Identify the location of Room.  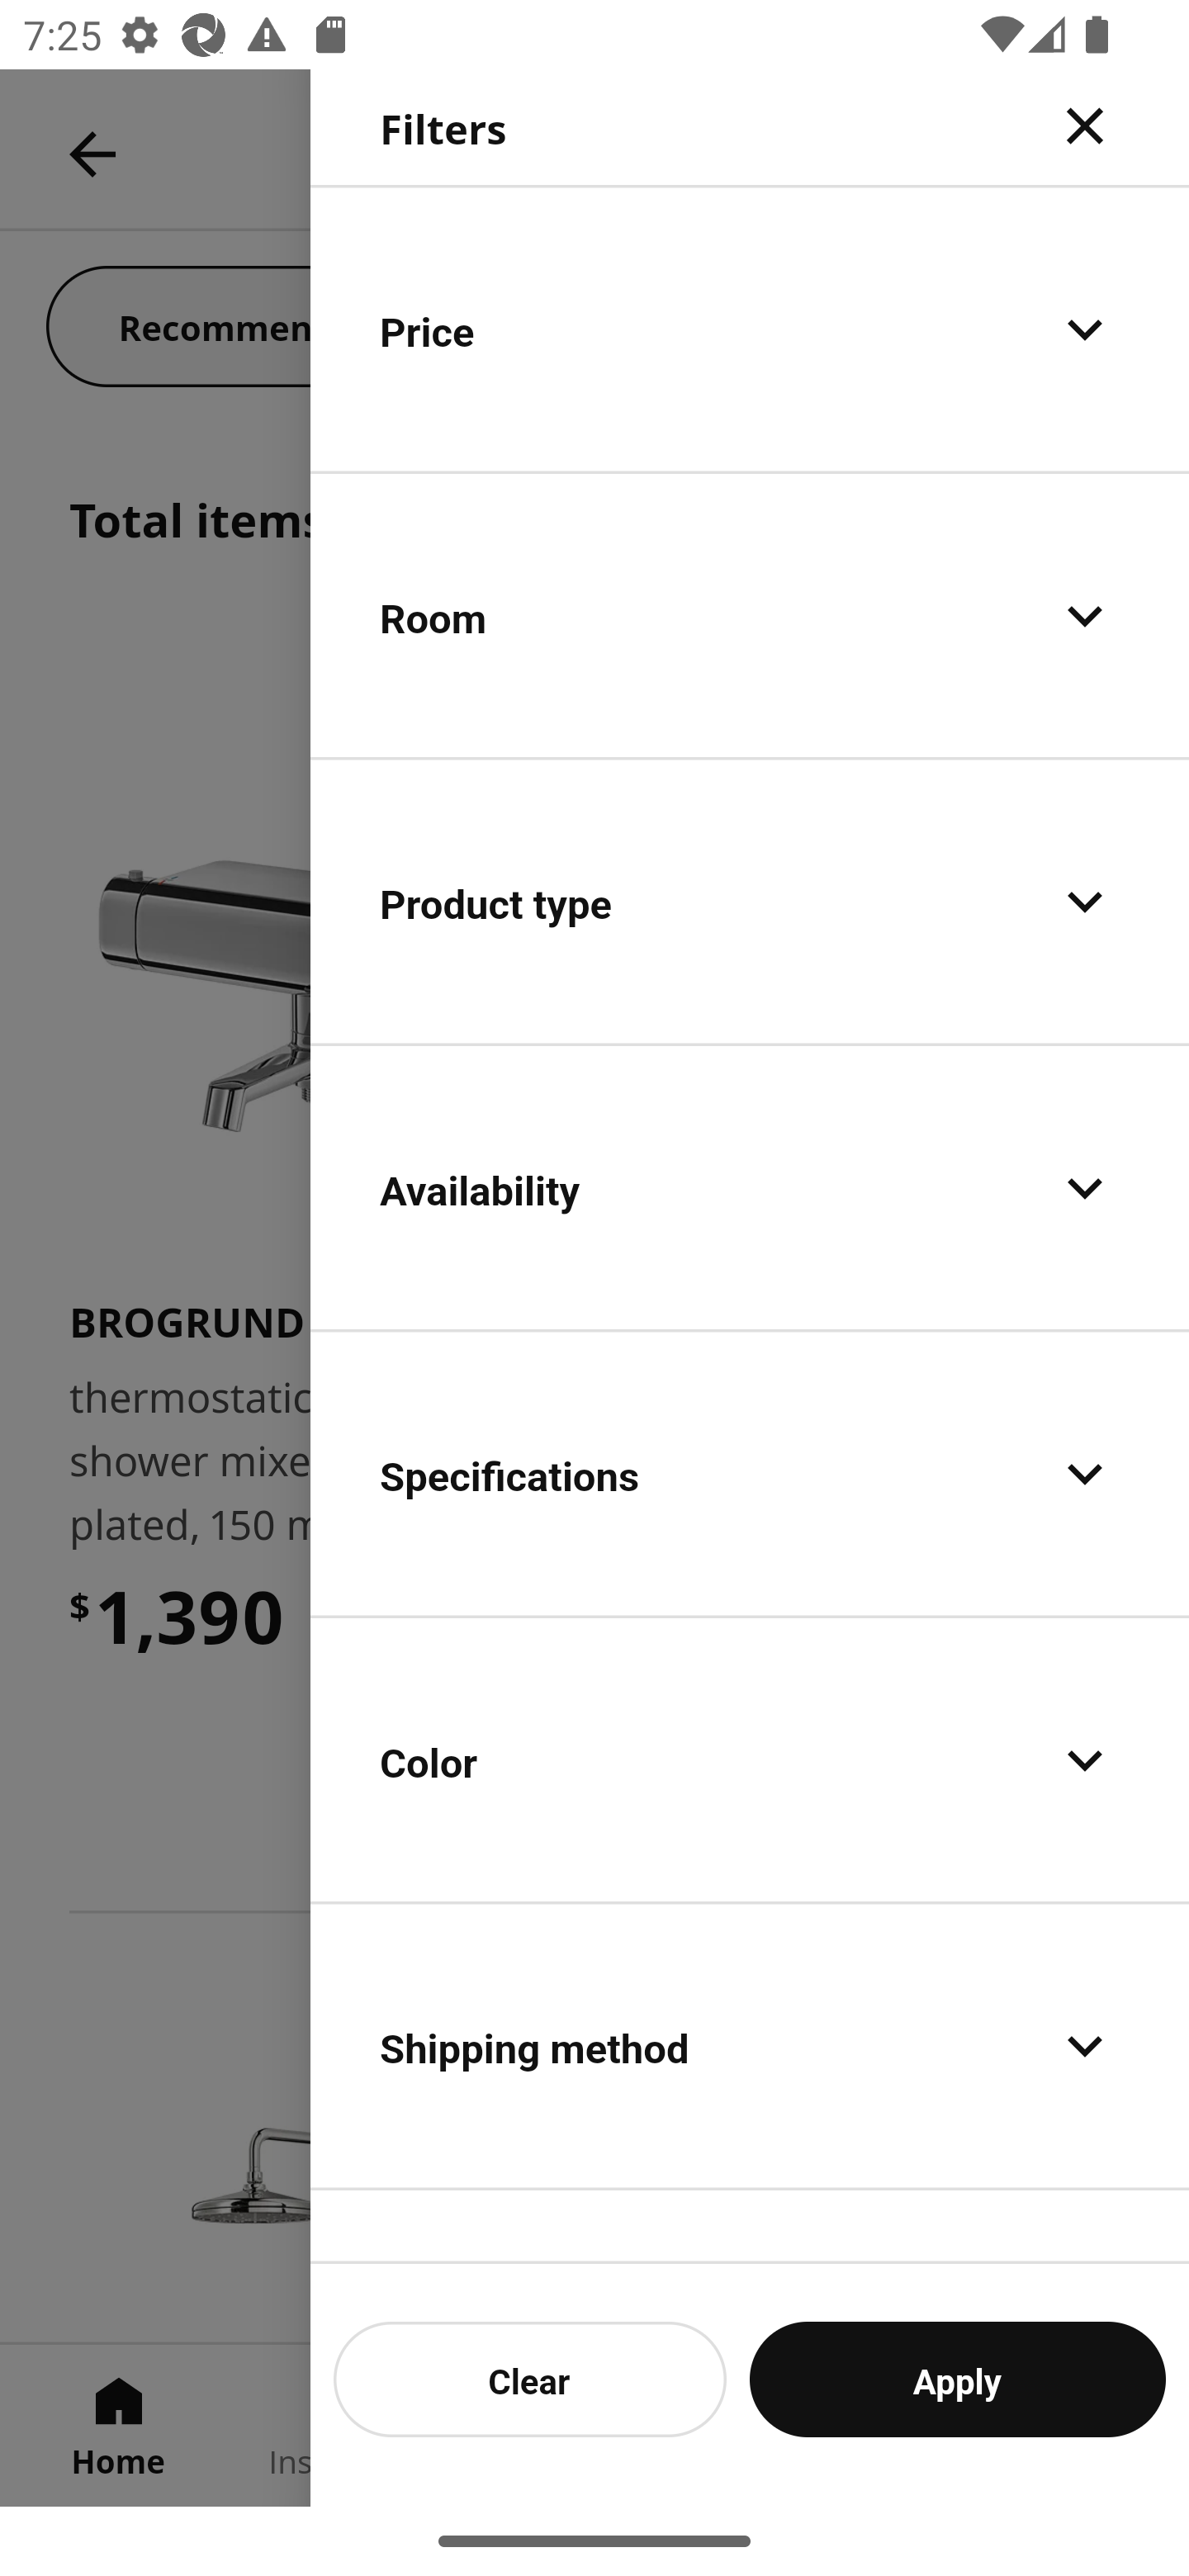
(750, 616).